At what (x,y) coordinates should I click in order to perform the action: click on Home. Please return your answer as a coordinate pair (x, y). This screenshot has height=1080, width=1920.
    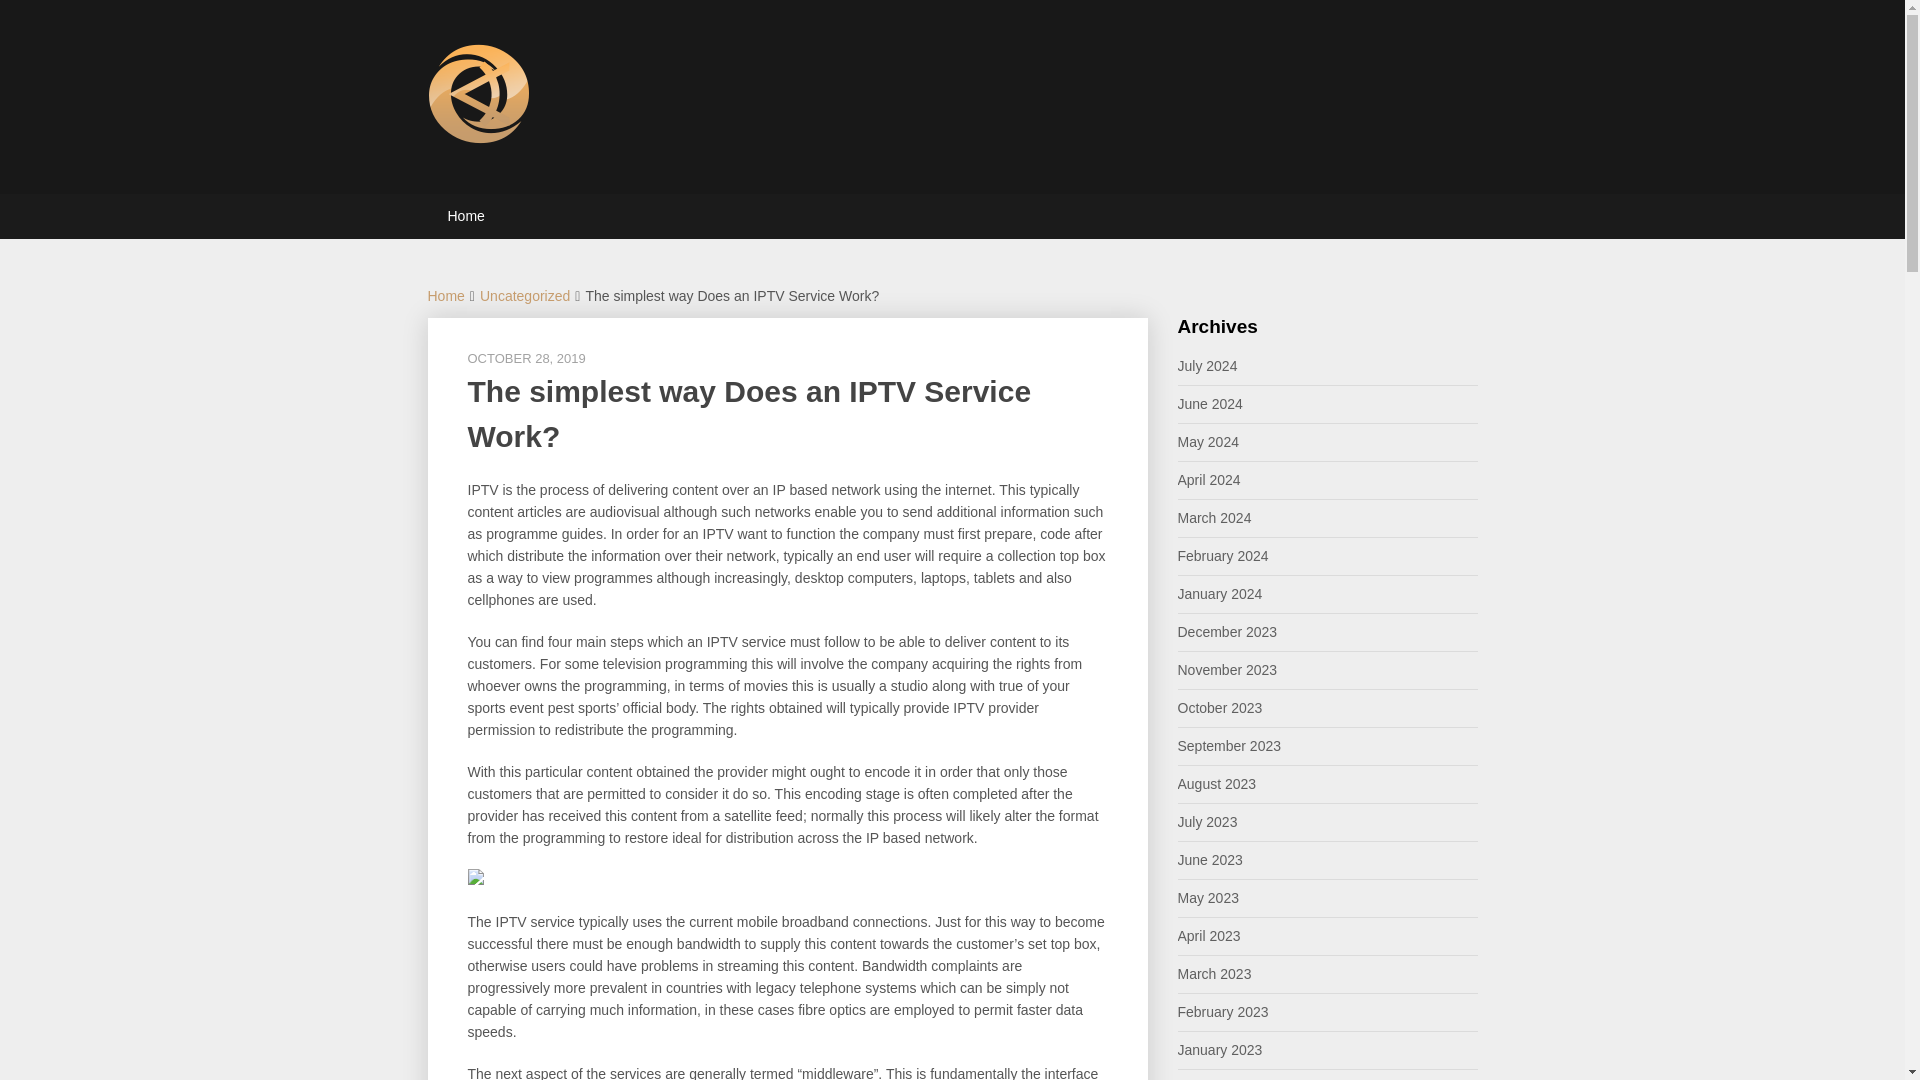
    Looking at the image, I should click on (466, 216).